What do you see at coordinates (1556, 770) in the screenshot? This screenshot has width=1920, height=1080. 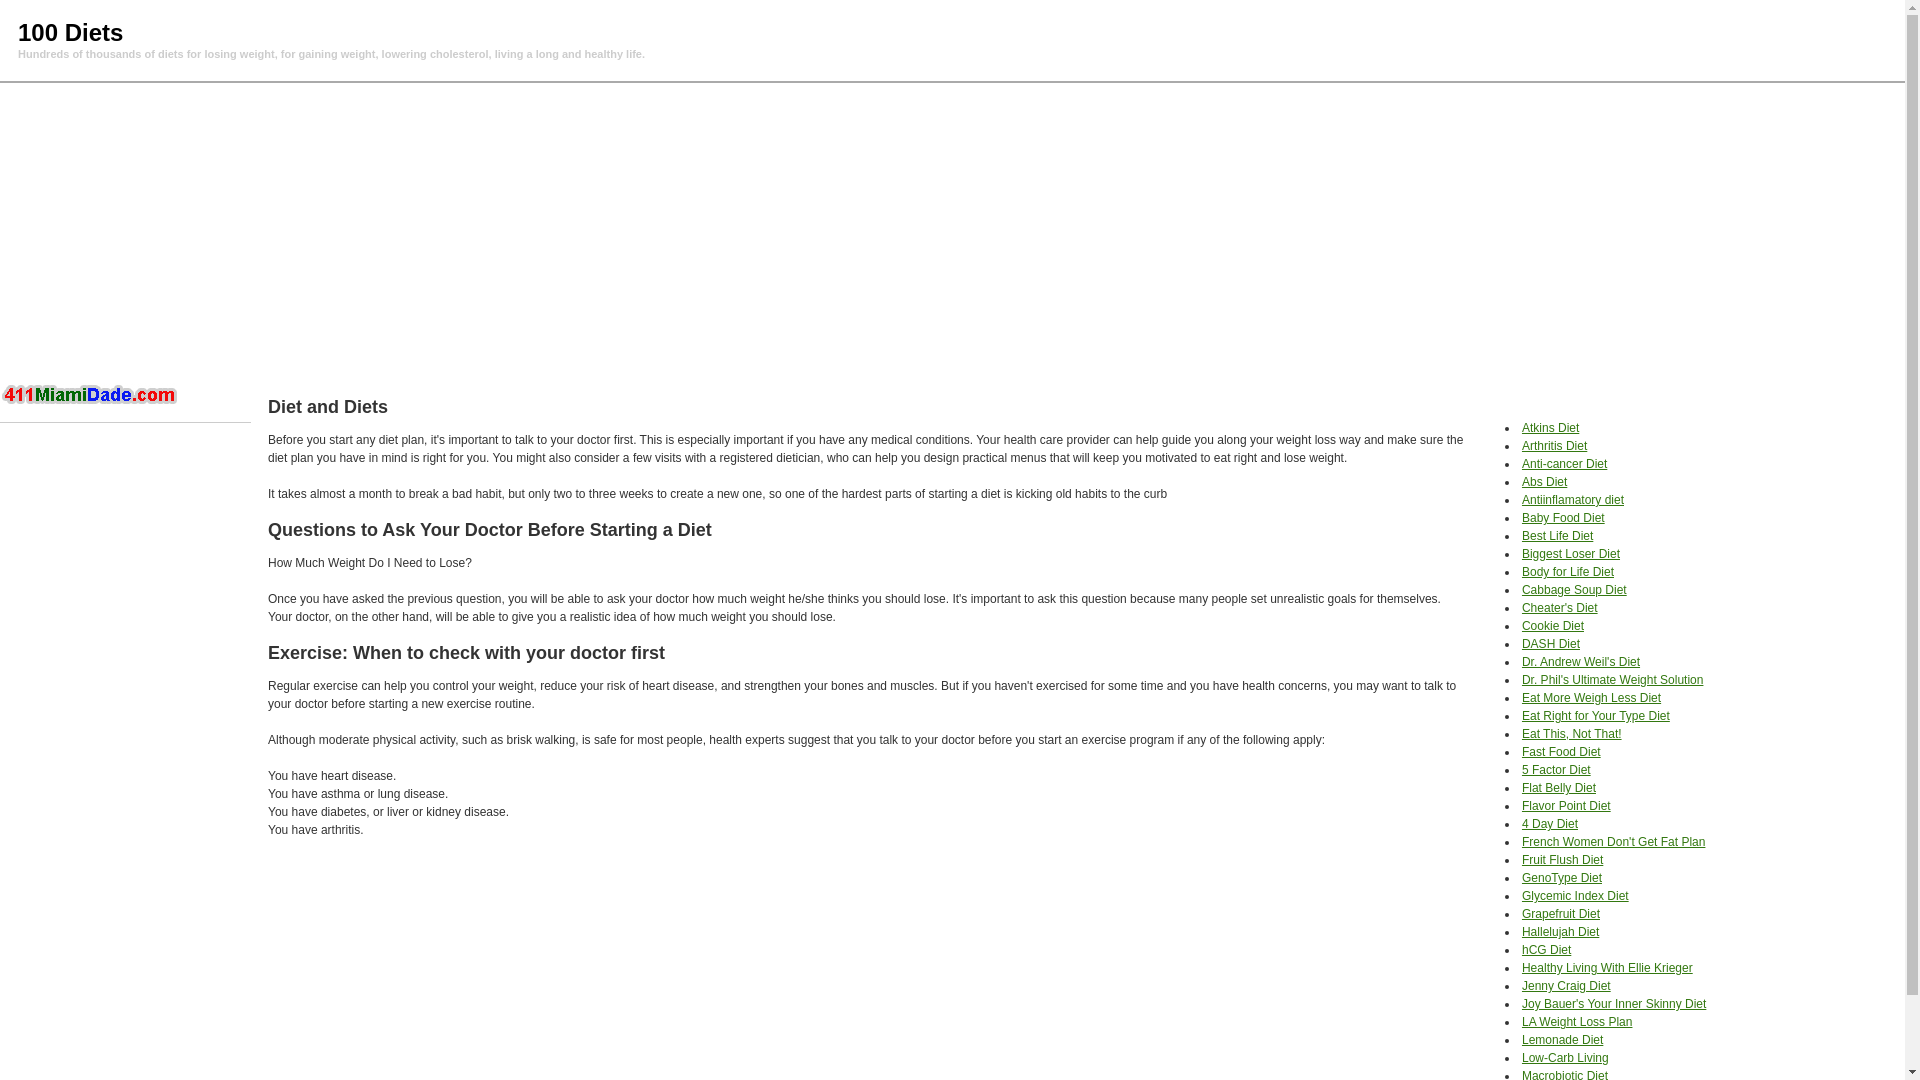 I see `5 Factor Diet` at bounding box center [1556, 770].